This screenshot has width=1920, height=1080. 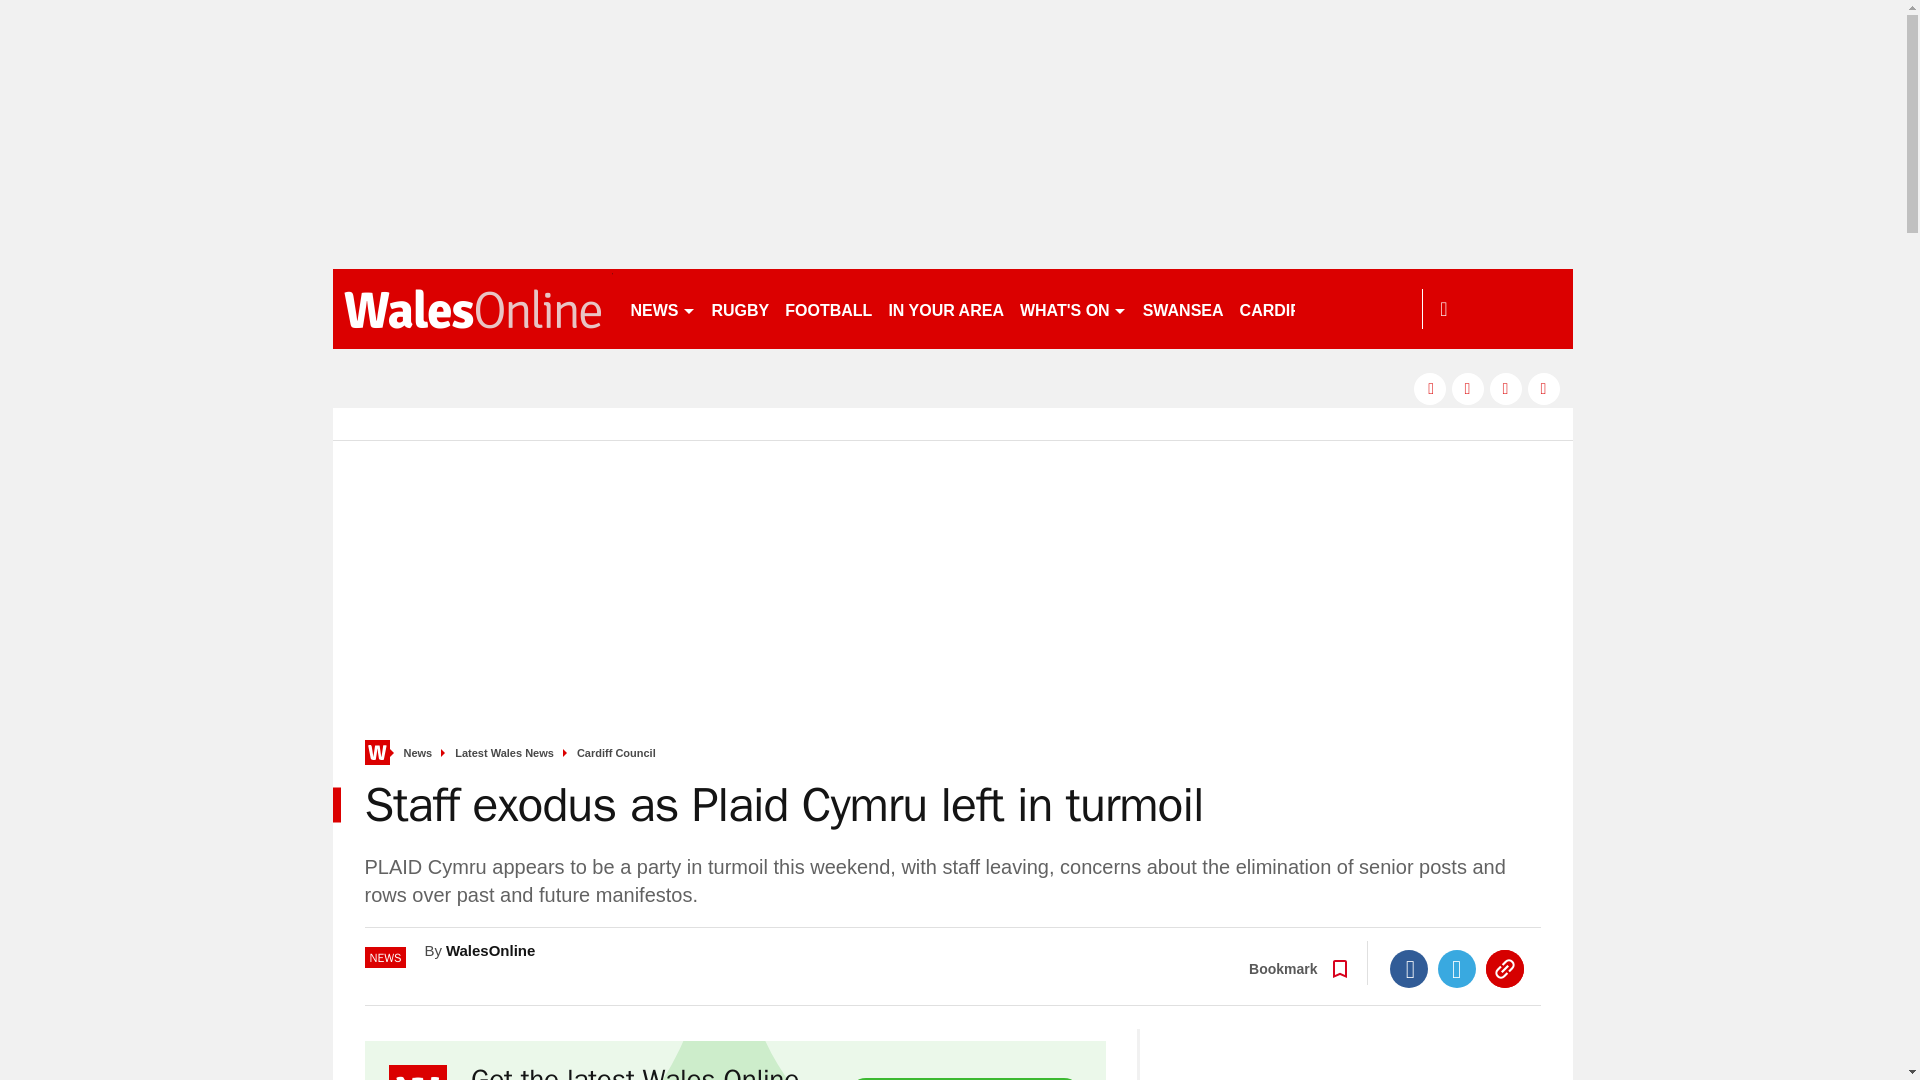 What do you see at coordinates (1506, 388) in the screenshot?
I see `pinterest` at bounding box center [1506, 388].